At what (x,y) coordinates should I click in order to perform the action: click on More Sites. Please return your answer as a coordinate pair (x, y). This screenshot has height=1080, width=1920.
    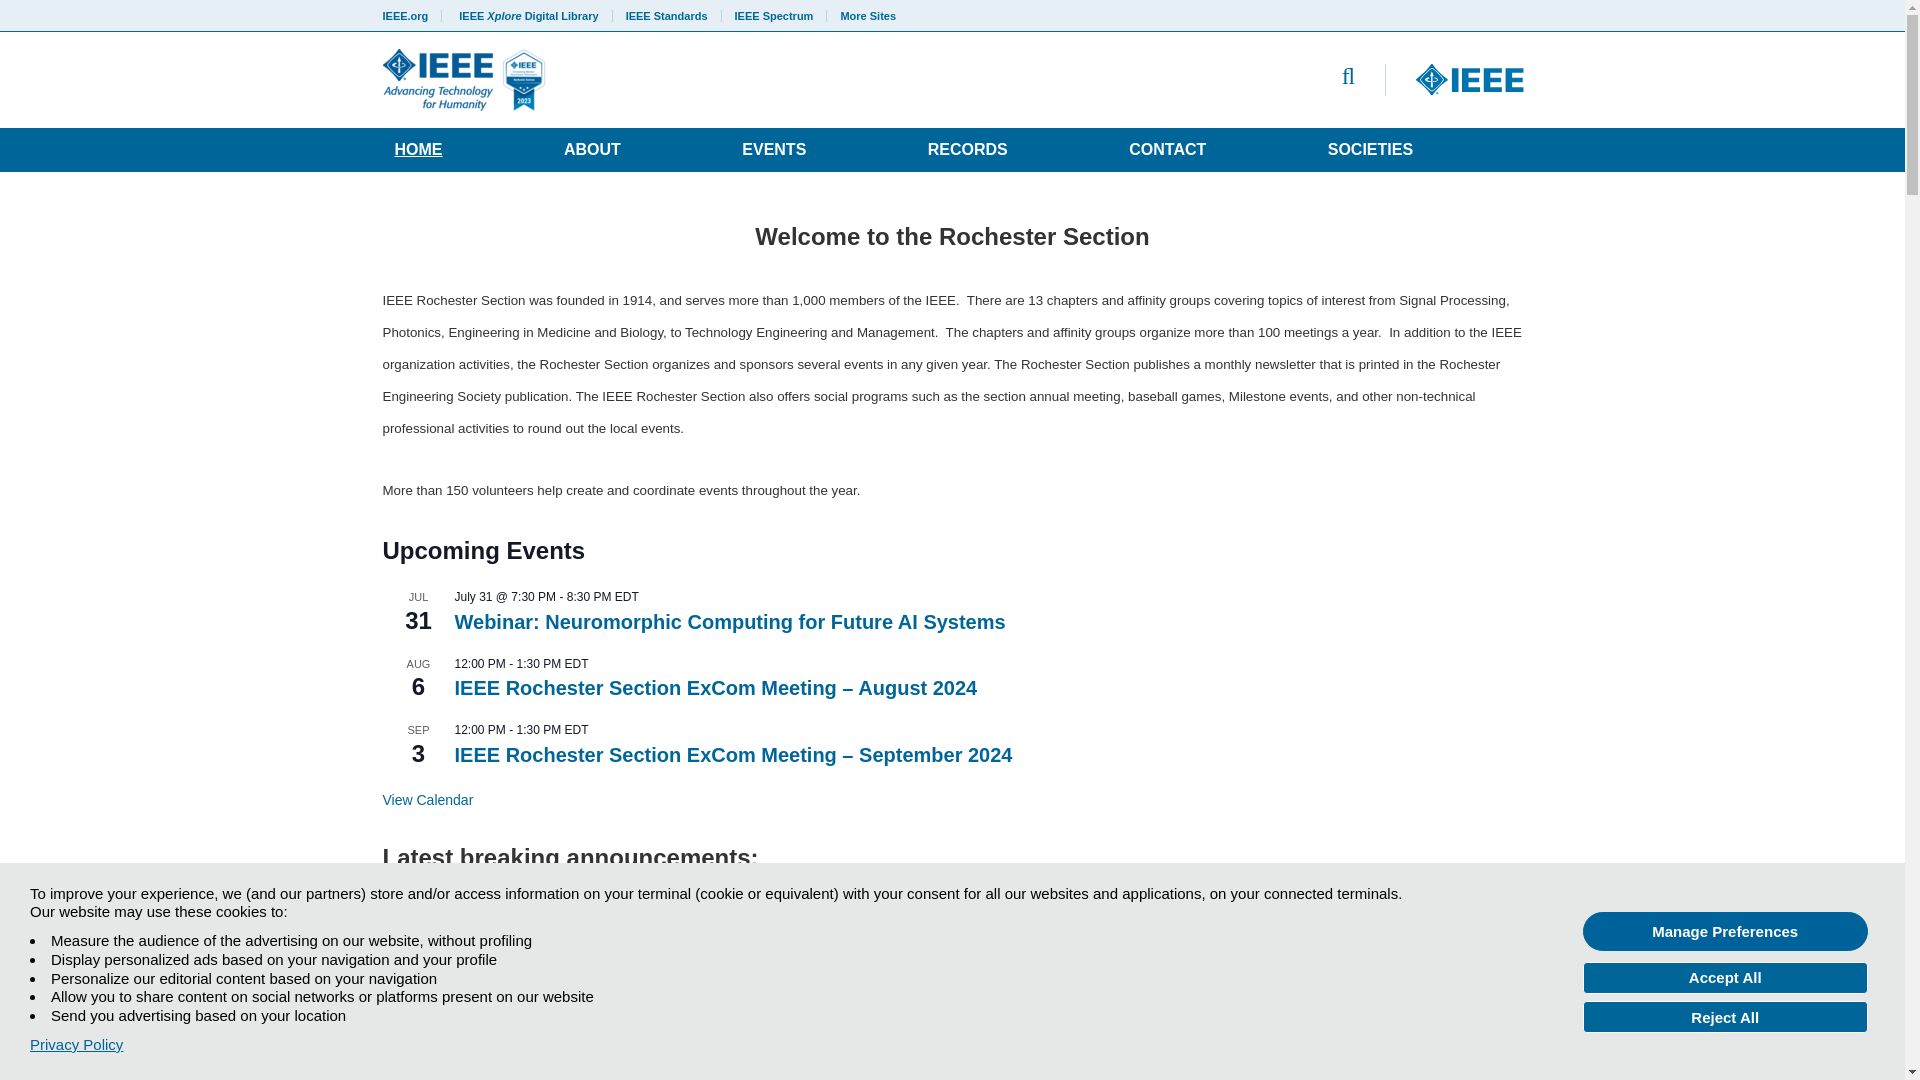
    Looking at the image, I should click on (862, 15).